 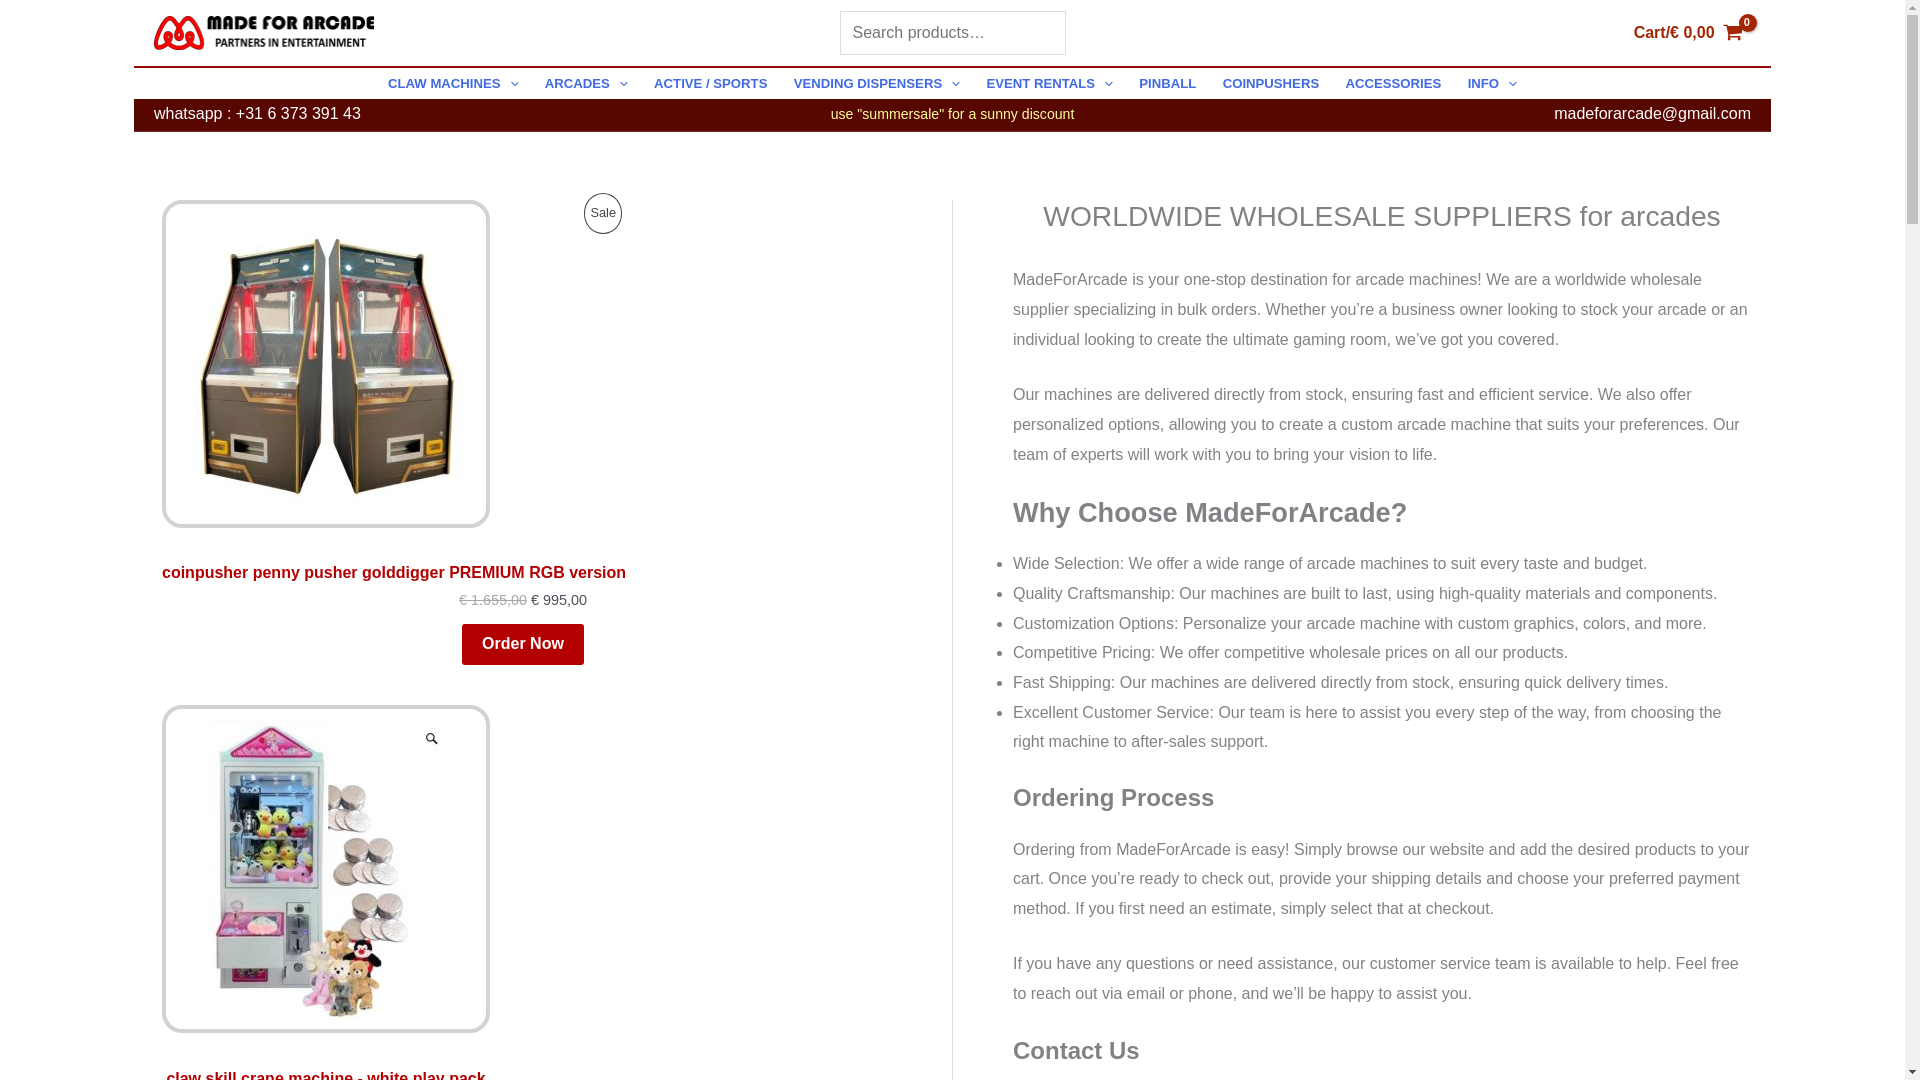 What do you see at coordinates (877, 84) in the screenshot?
I see `VENDING DISPENSERS` at bounding box center [877, 84].